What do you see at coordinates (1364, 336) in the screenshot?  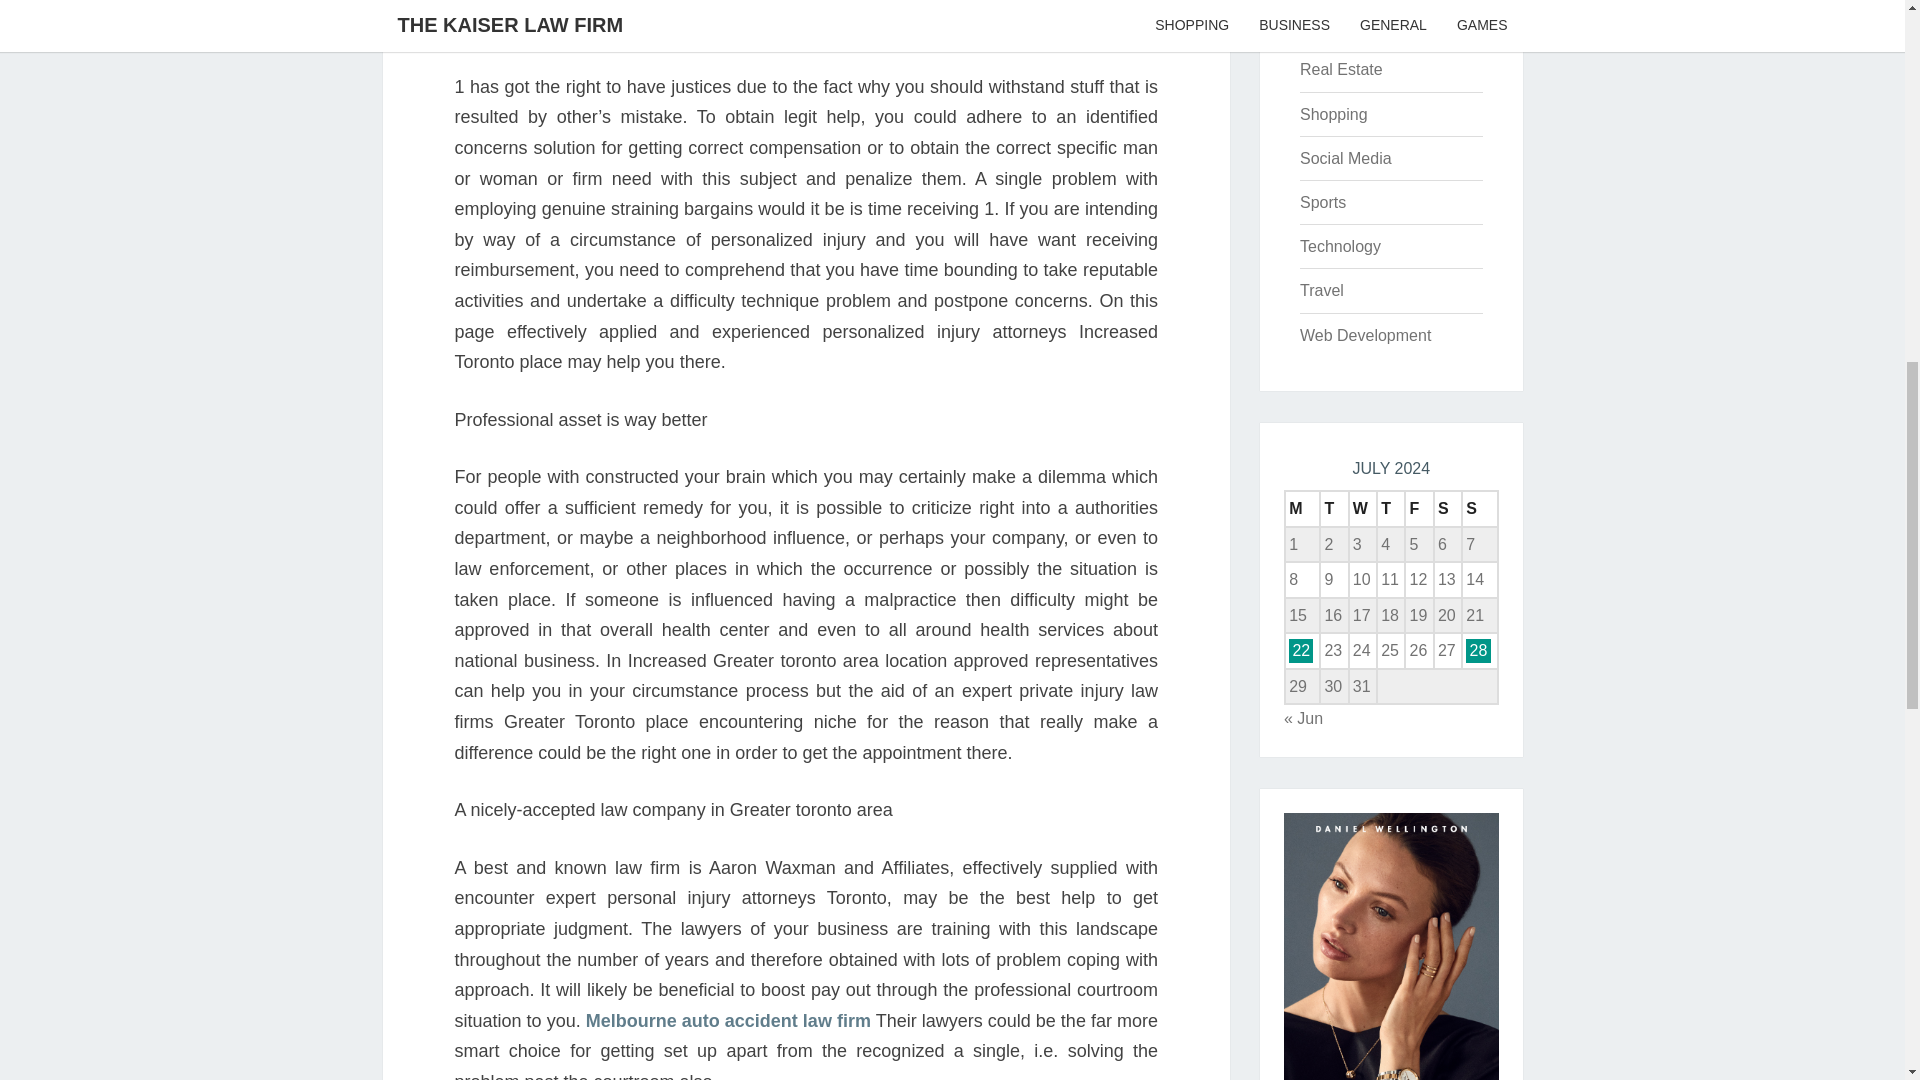 I see `Web Development` at bounding box center [1364, 336].